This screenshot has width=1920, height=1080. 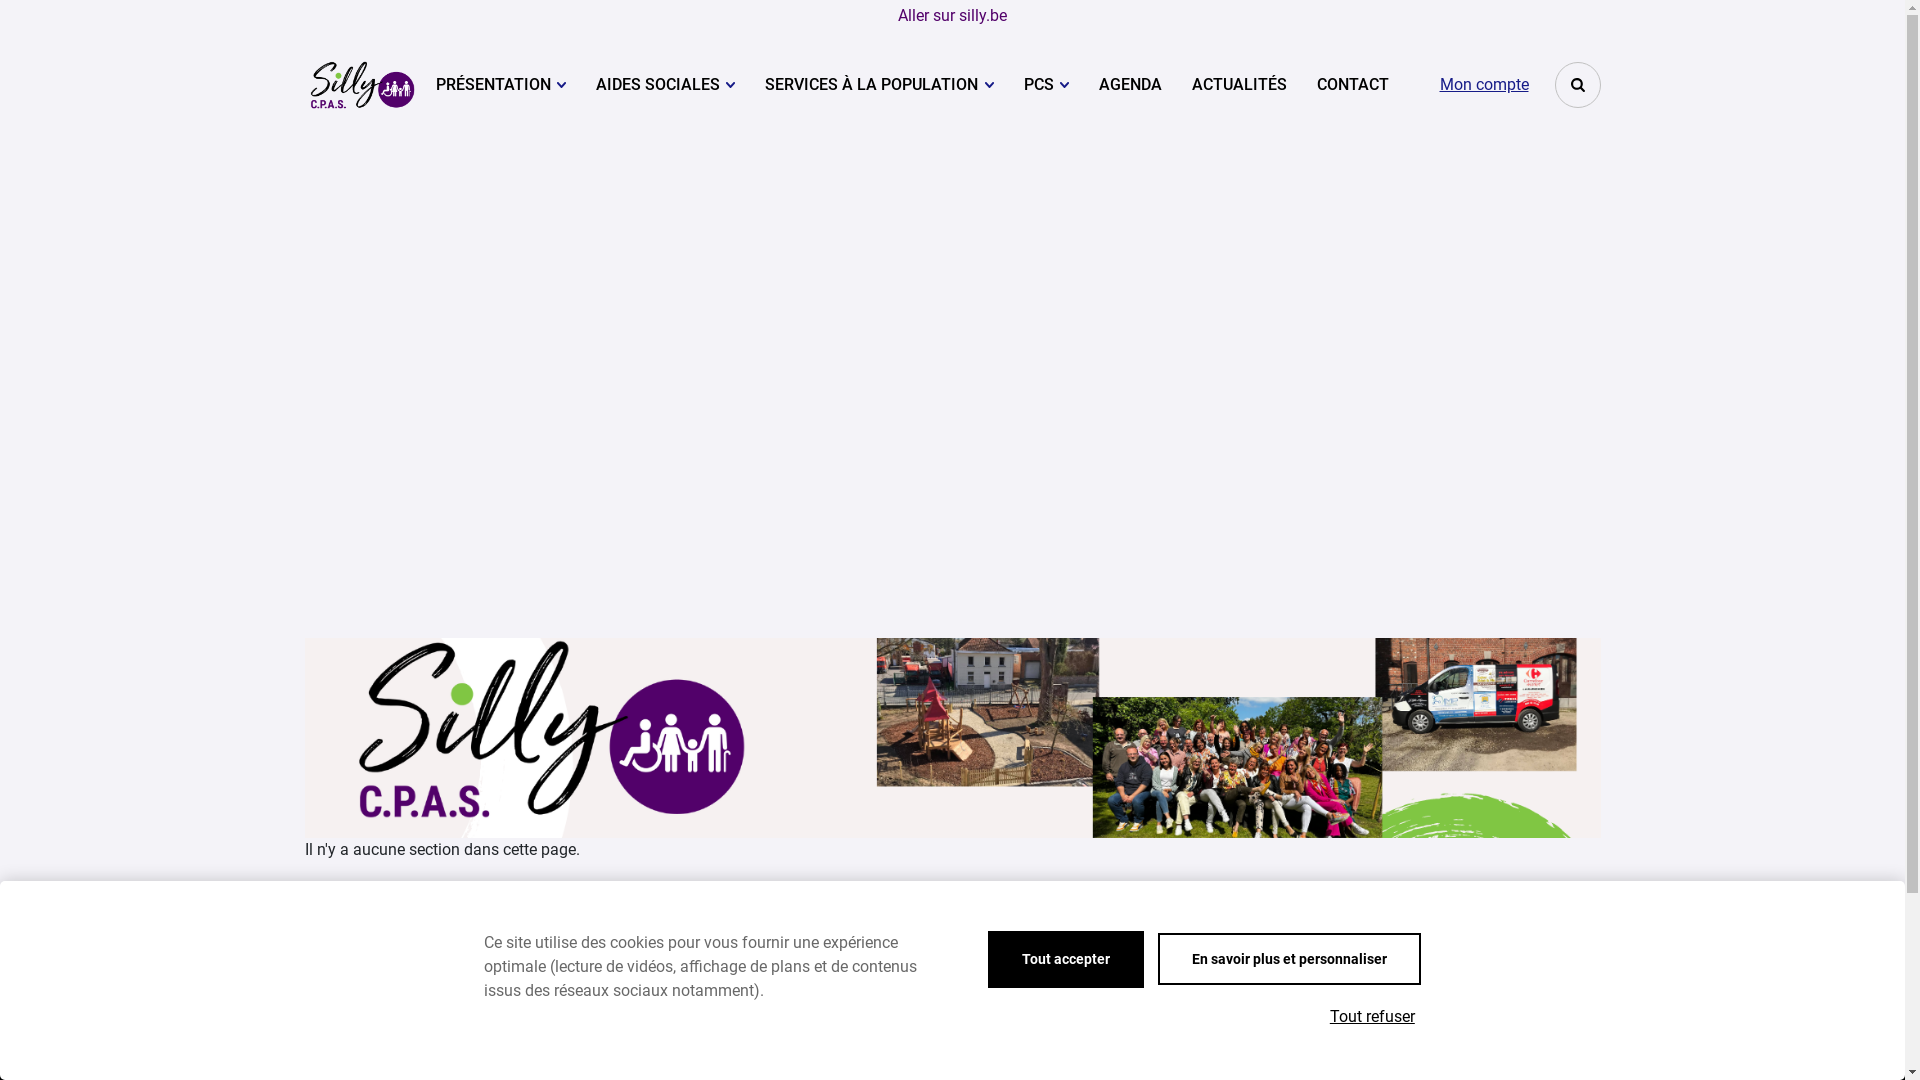 I want to click on CPAS, so click(x=362, y=85).